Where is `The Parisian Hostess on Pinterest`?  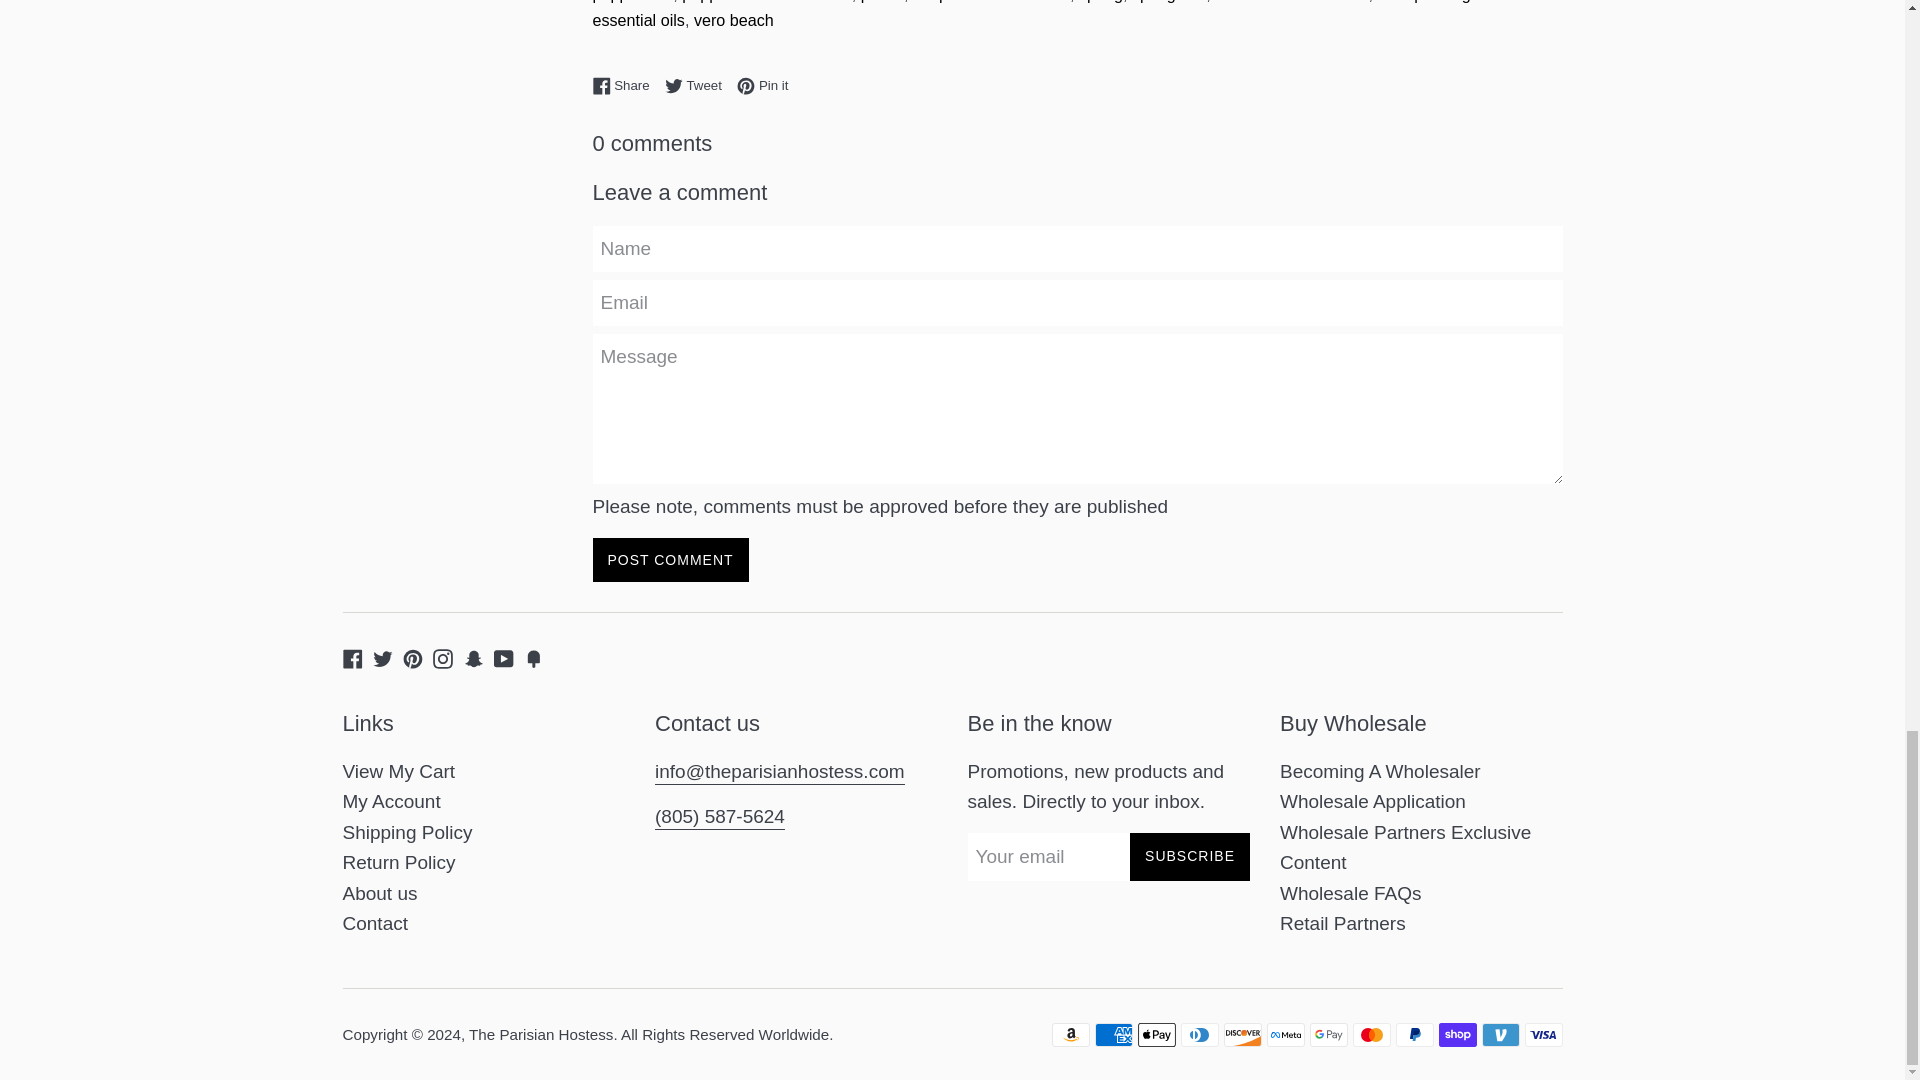 The Parisian Hostess on Pinterest is located at coordinates (412, 657).